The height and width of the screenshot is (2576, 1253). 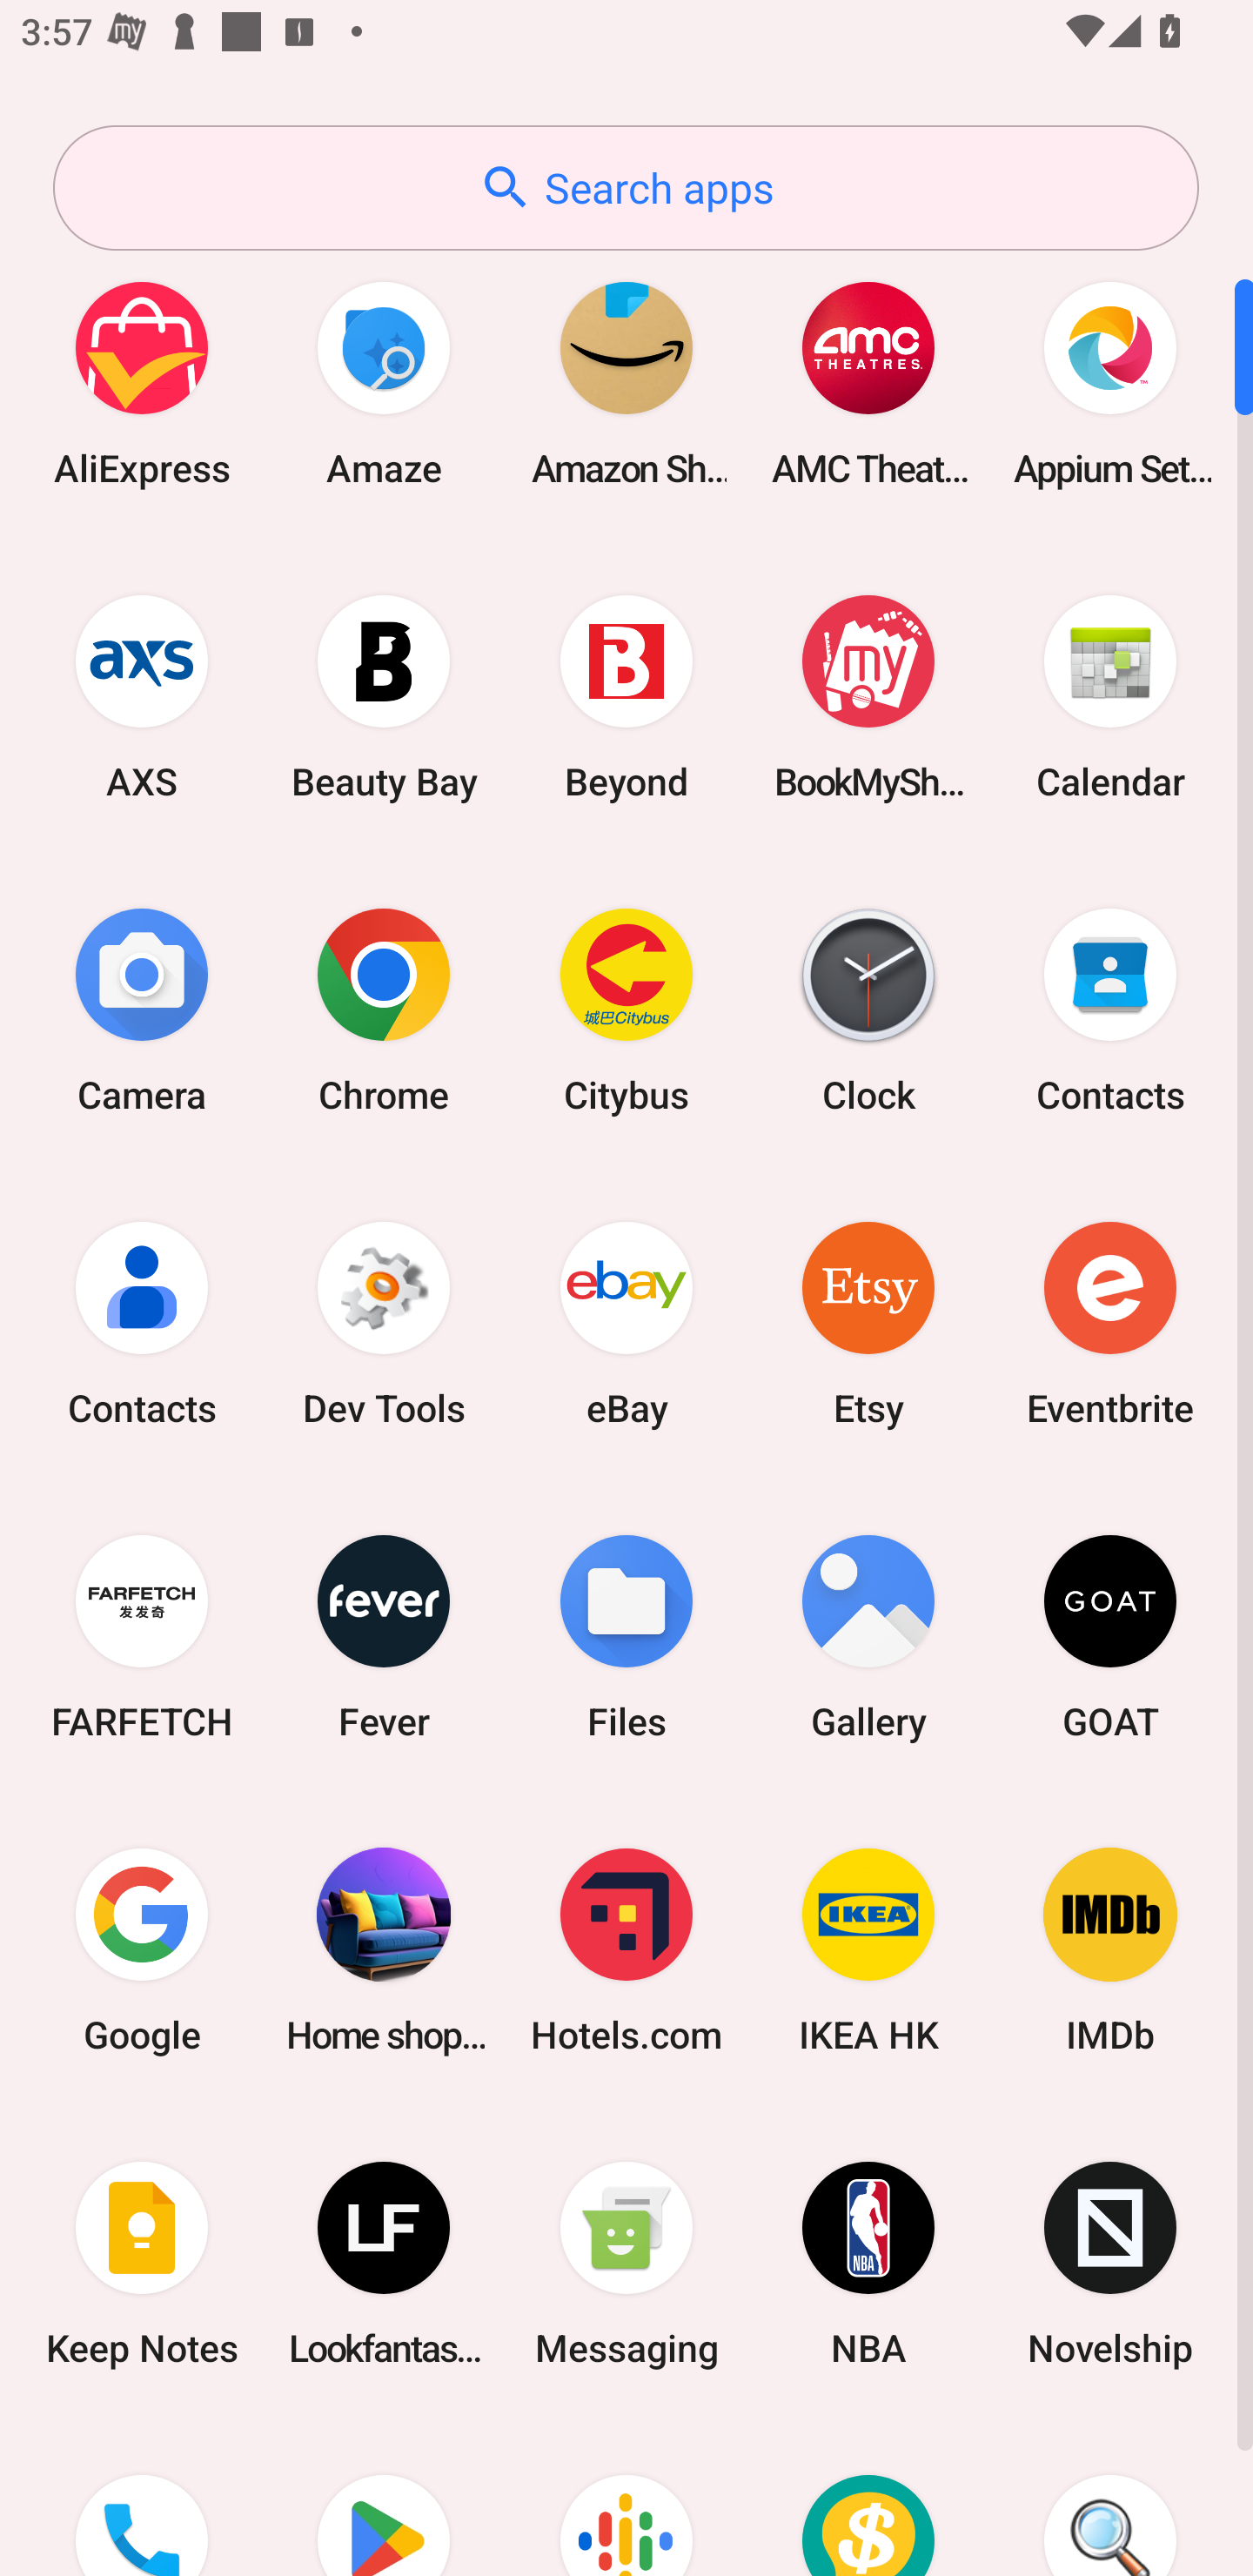 I want to click on Lookfantastic, so click(x=384, y=2264).